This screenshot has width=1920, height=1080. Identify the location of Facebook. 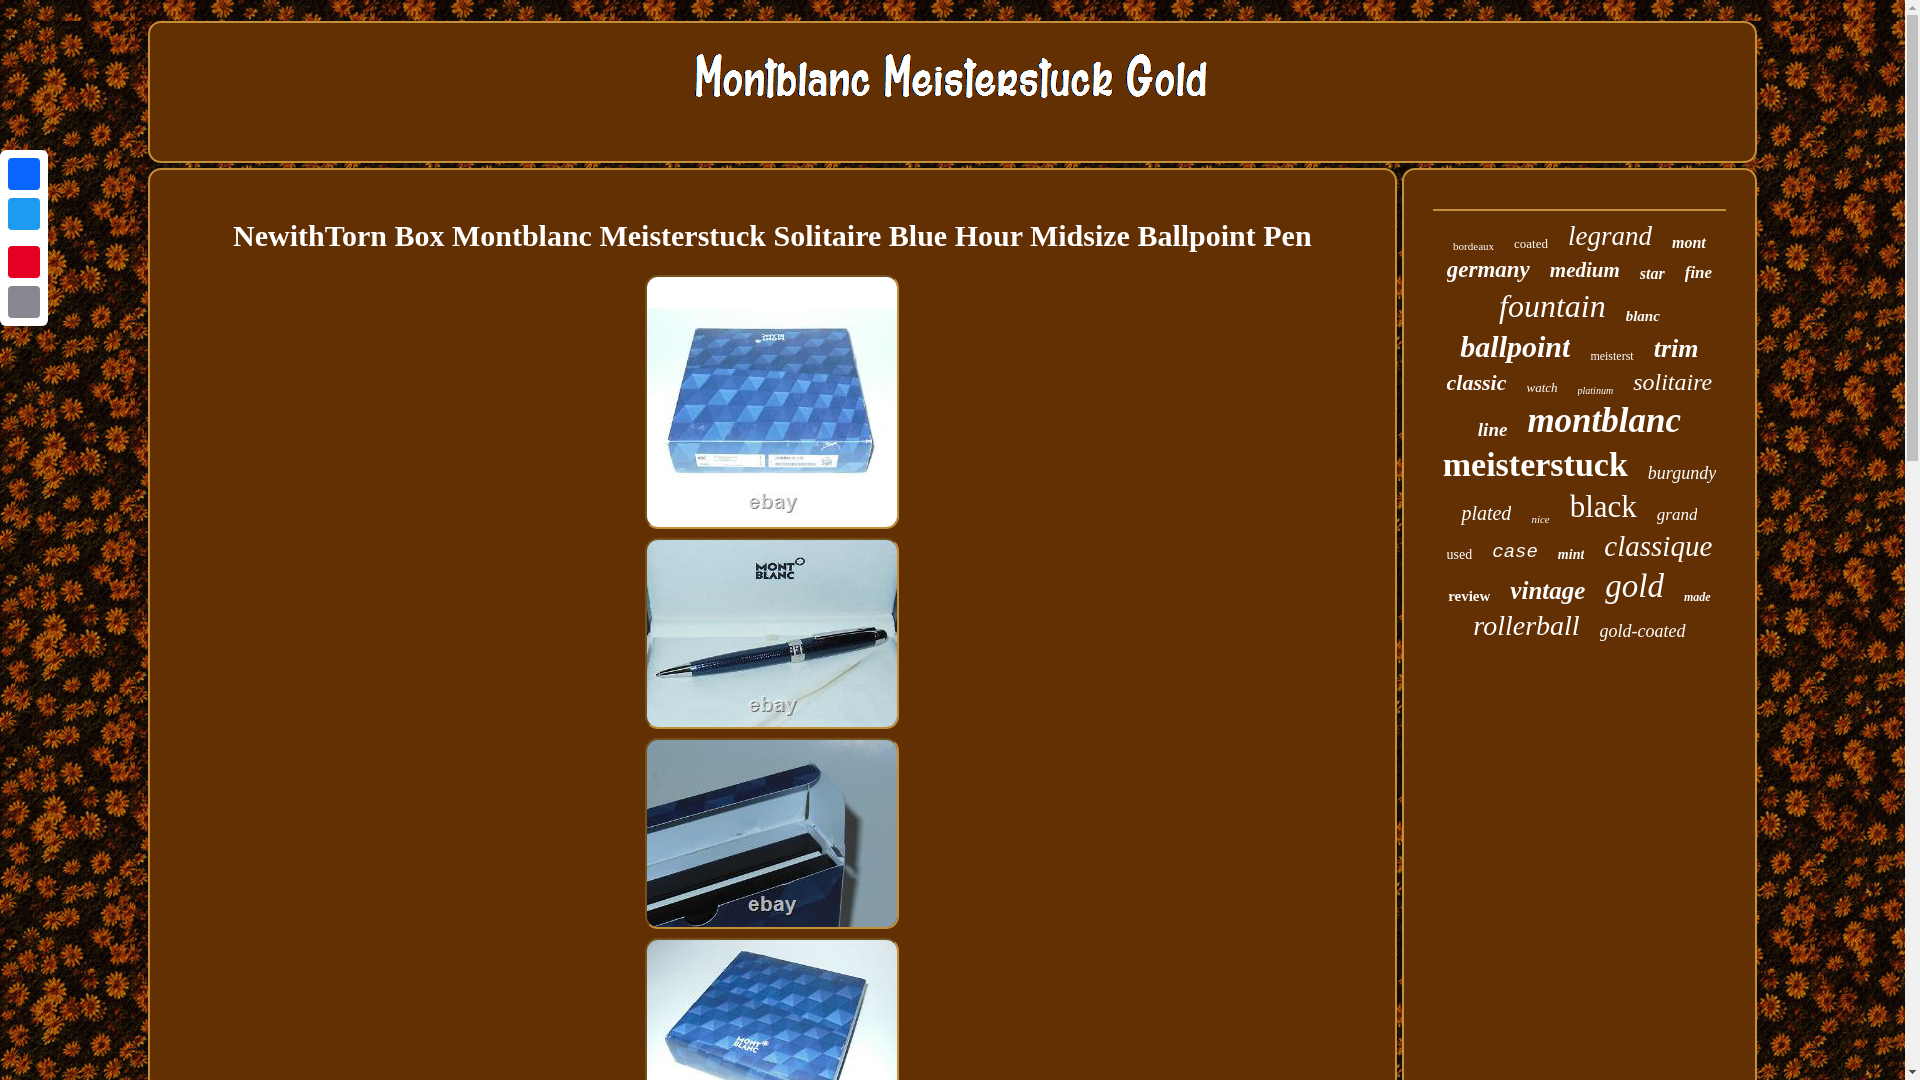
(24, 174).